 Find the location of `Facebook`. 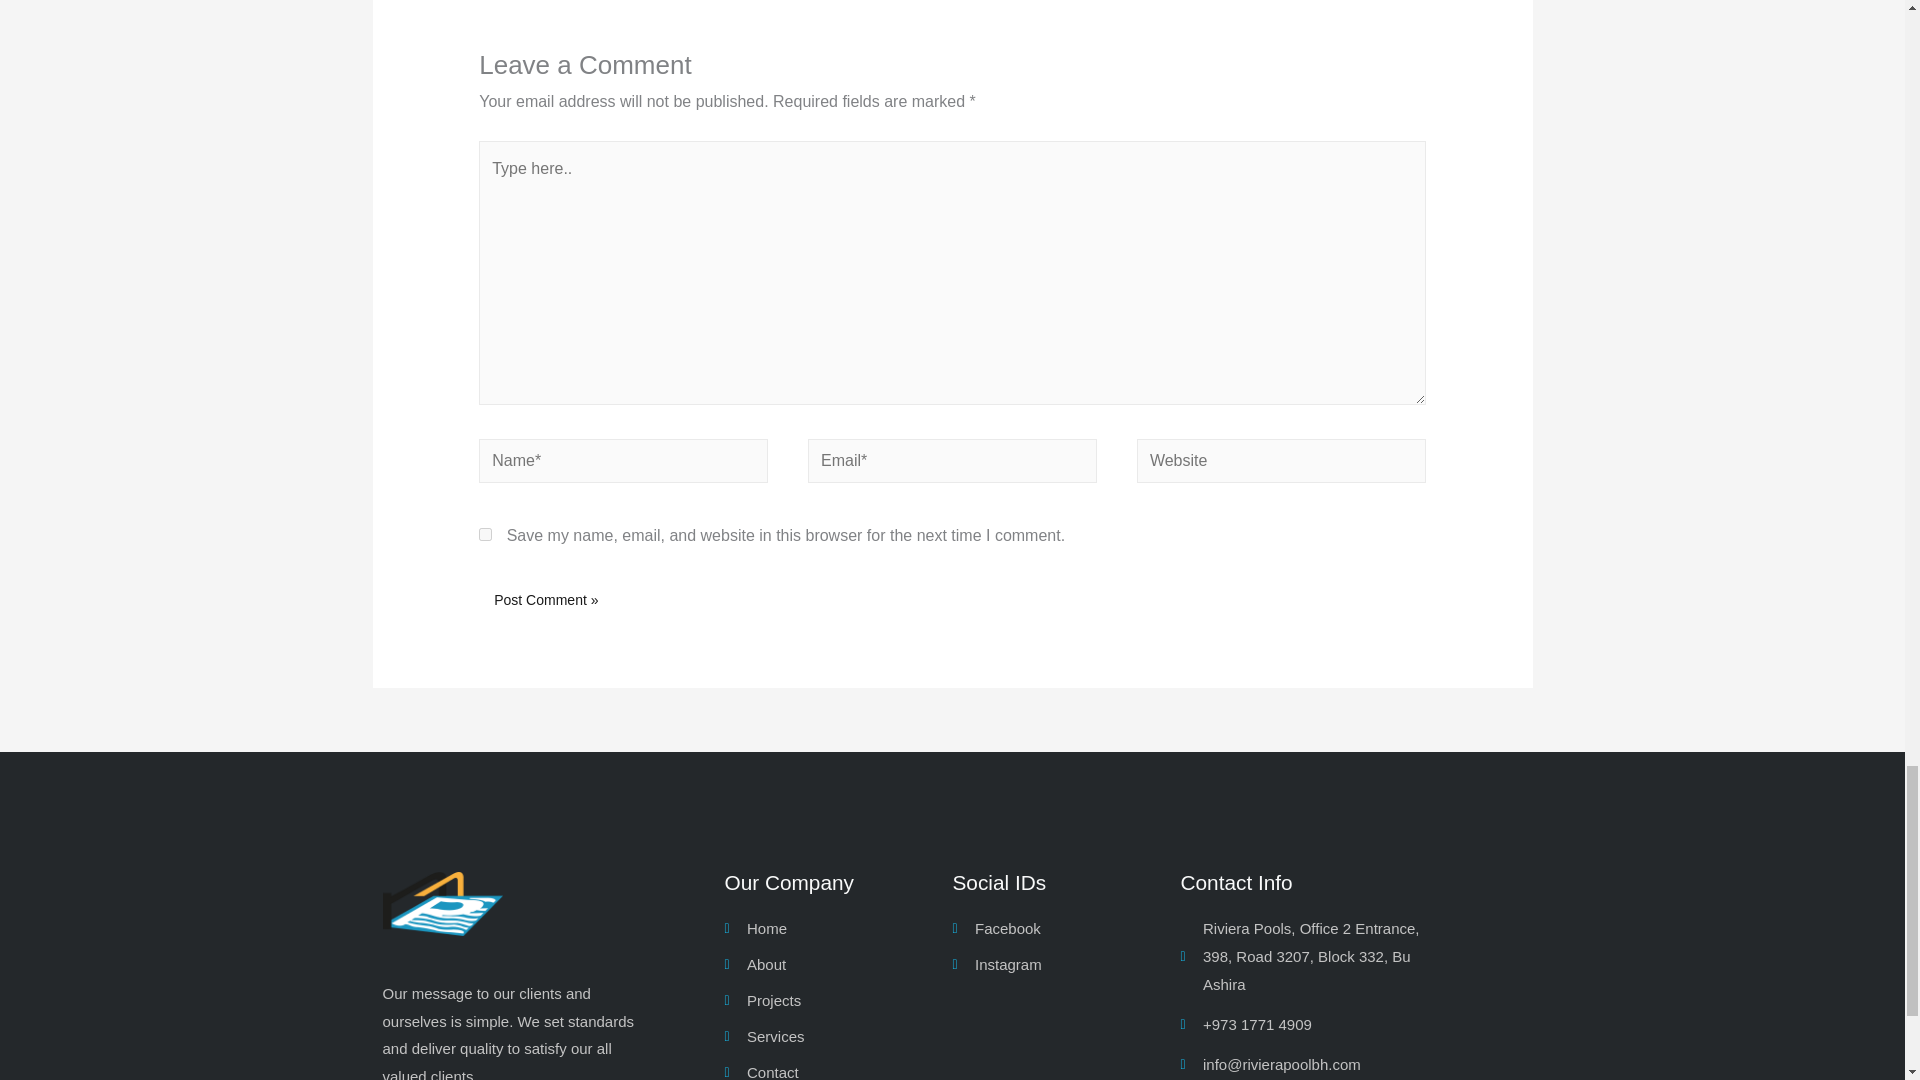

Facebook is located at coordinates (1066, 928).